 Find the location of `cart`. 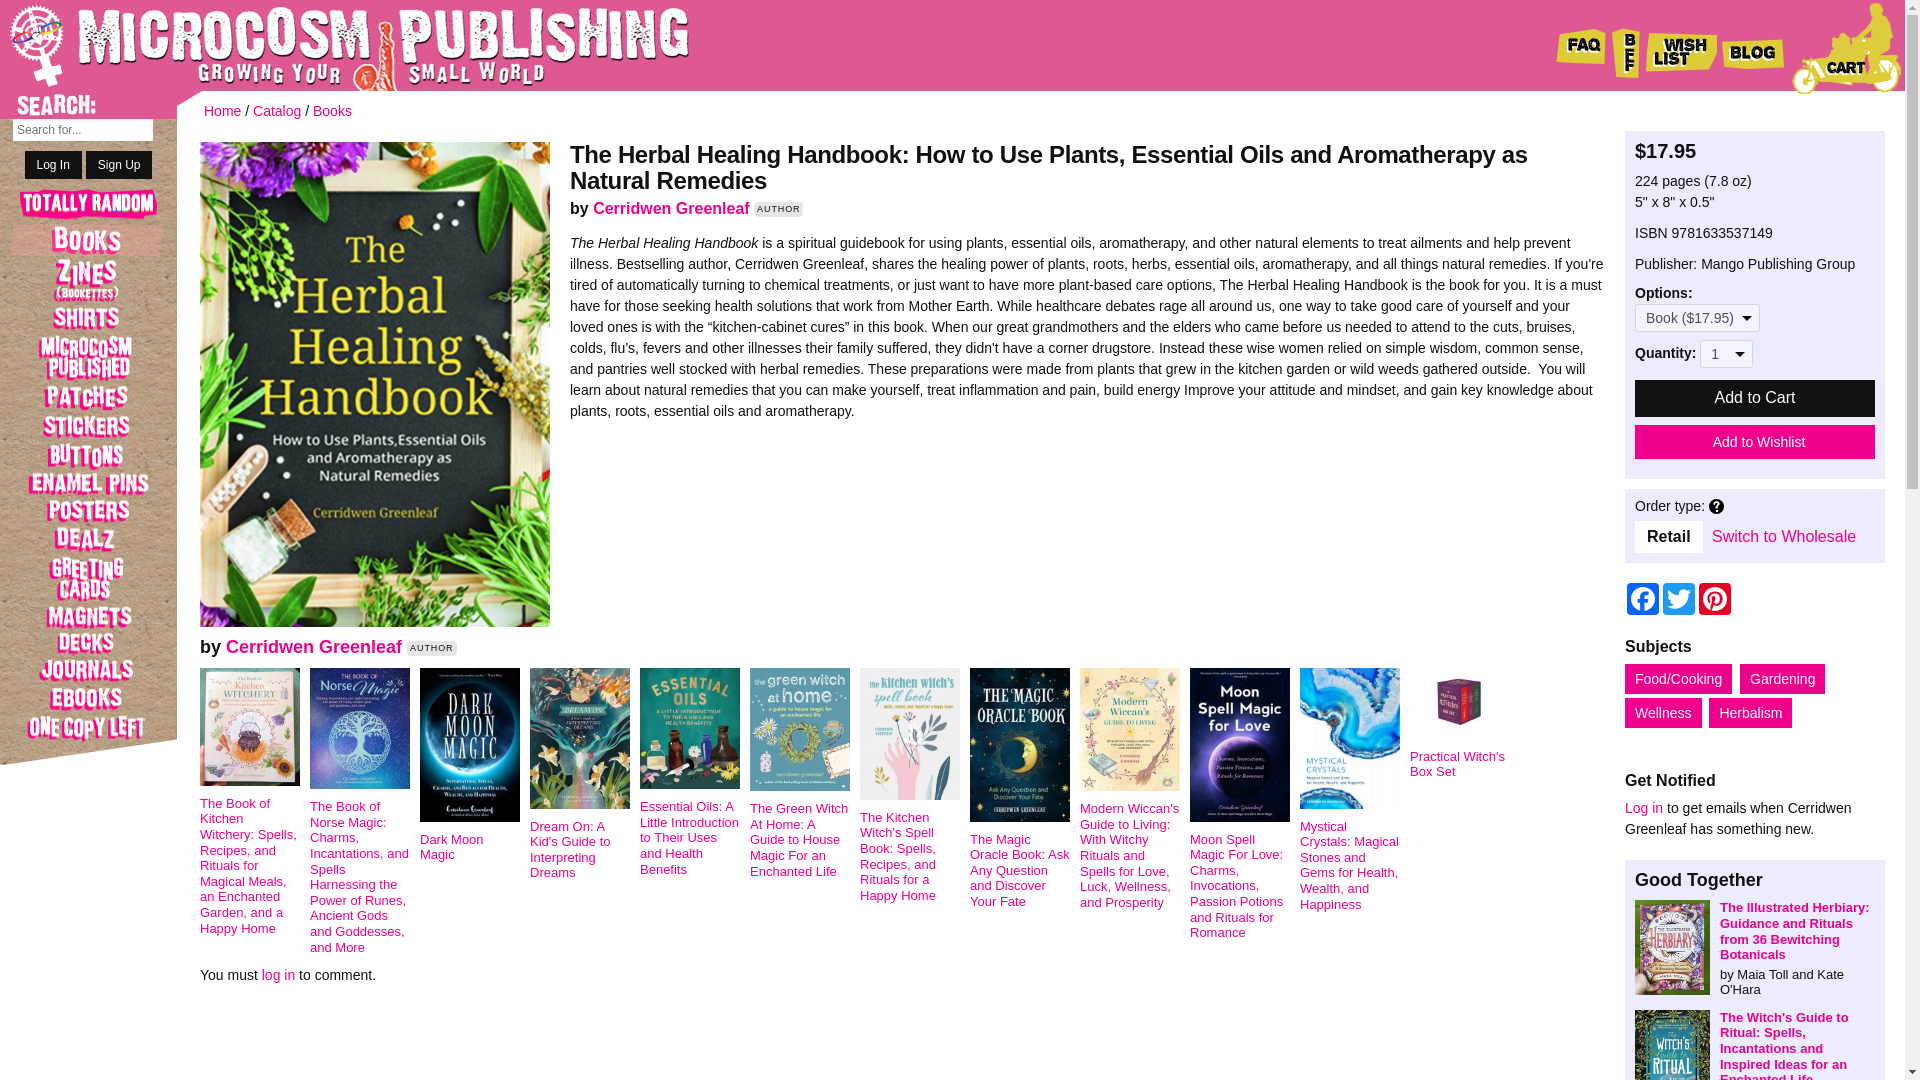

cart is located at coordinates (1846, 48).